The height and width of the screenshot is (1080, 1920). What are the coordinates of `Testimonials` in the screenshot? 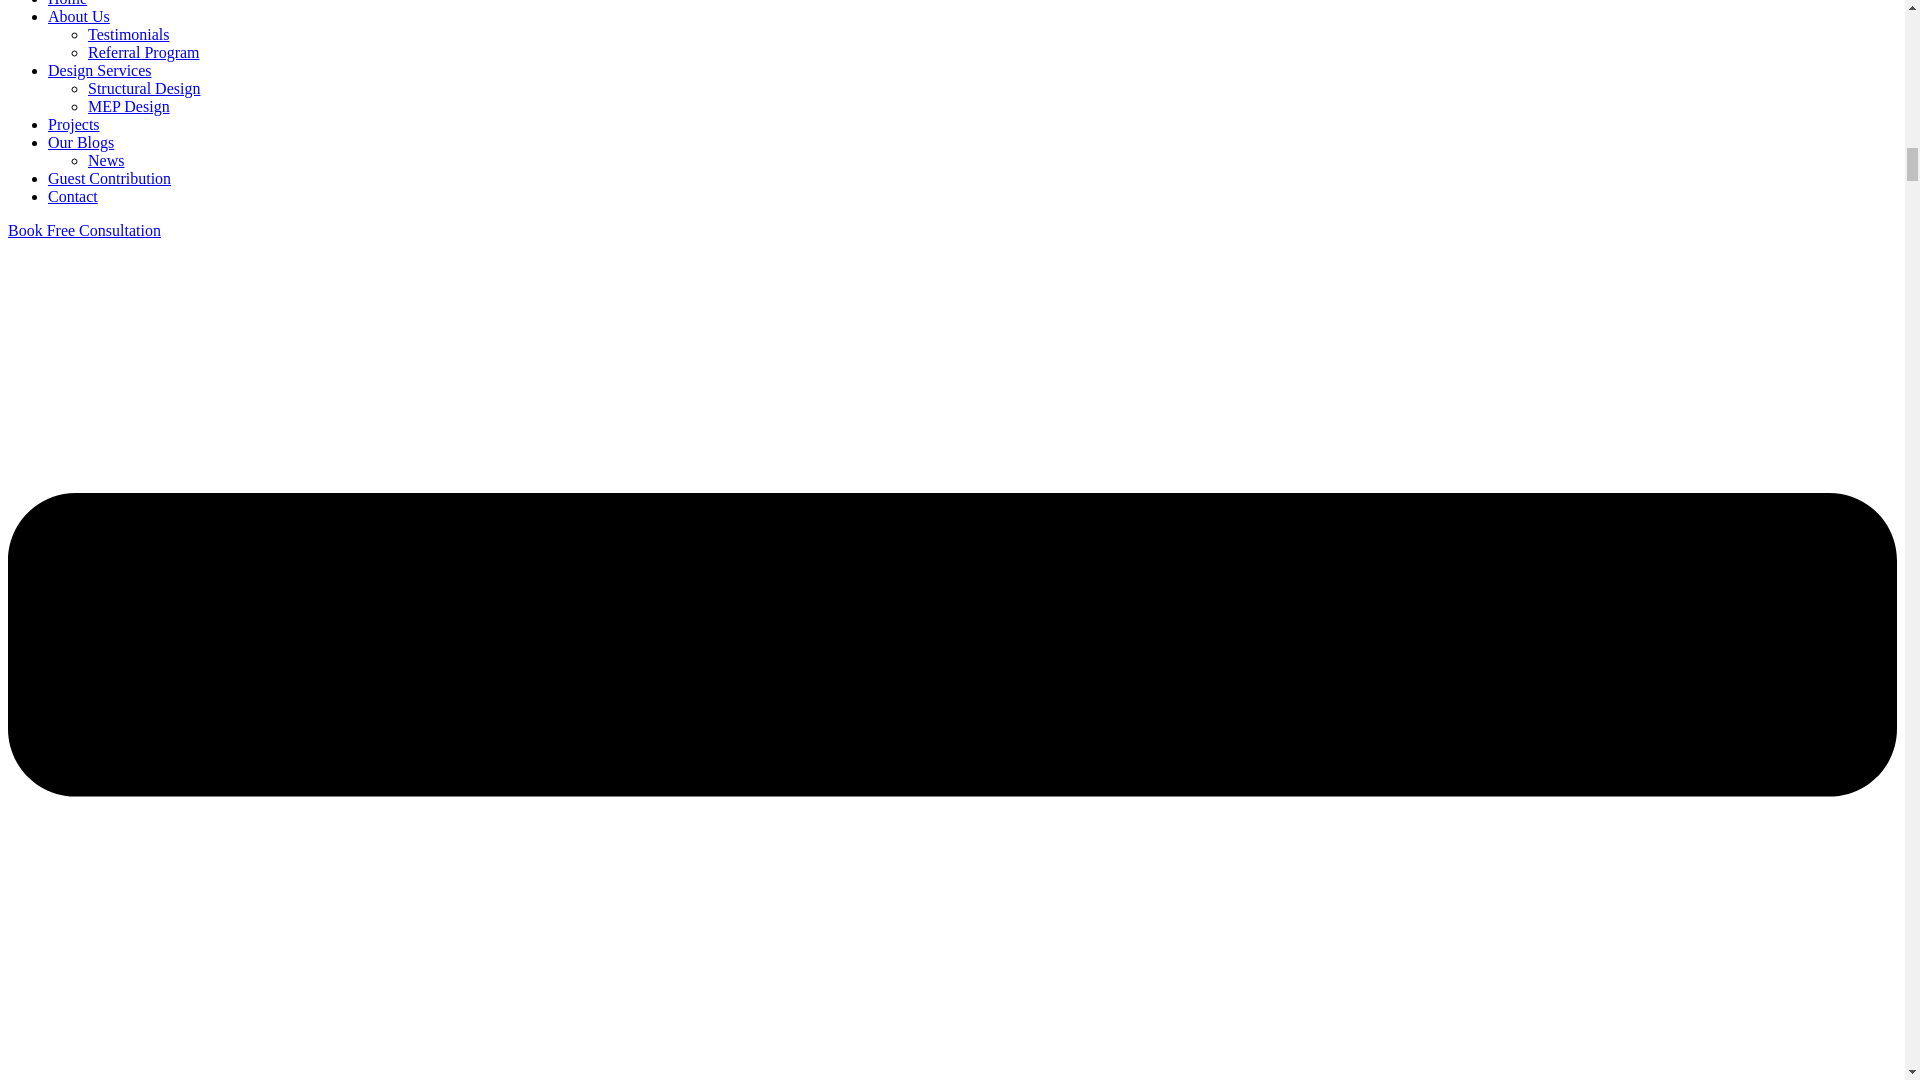 It's located at (129, 34).